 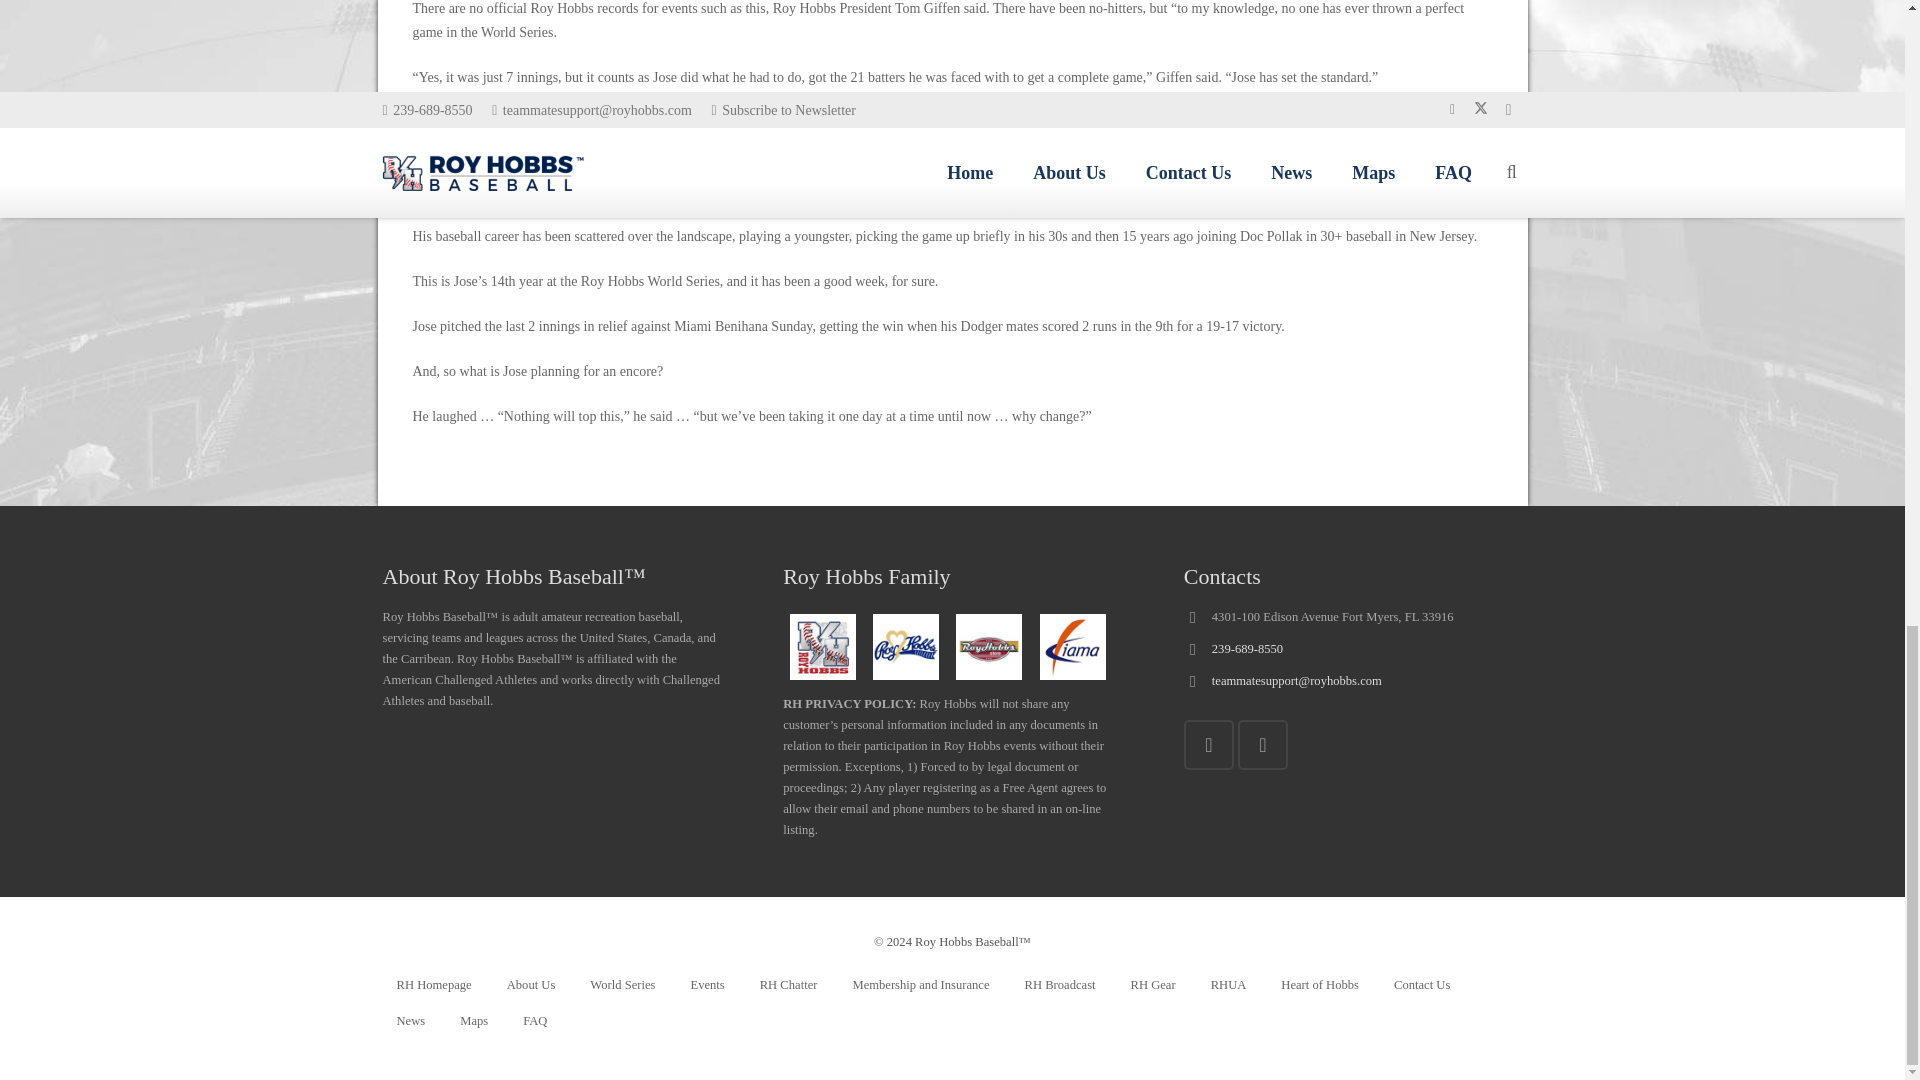 I want to click on Events, so click(x=706, y=986).